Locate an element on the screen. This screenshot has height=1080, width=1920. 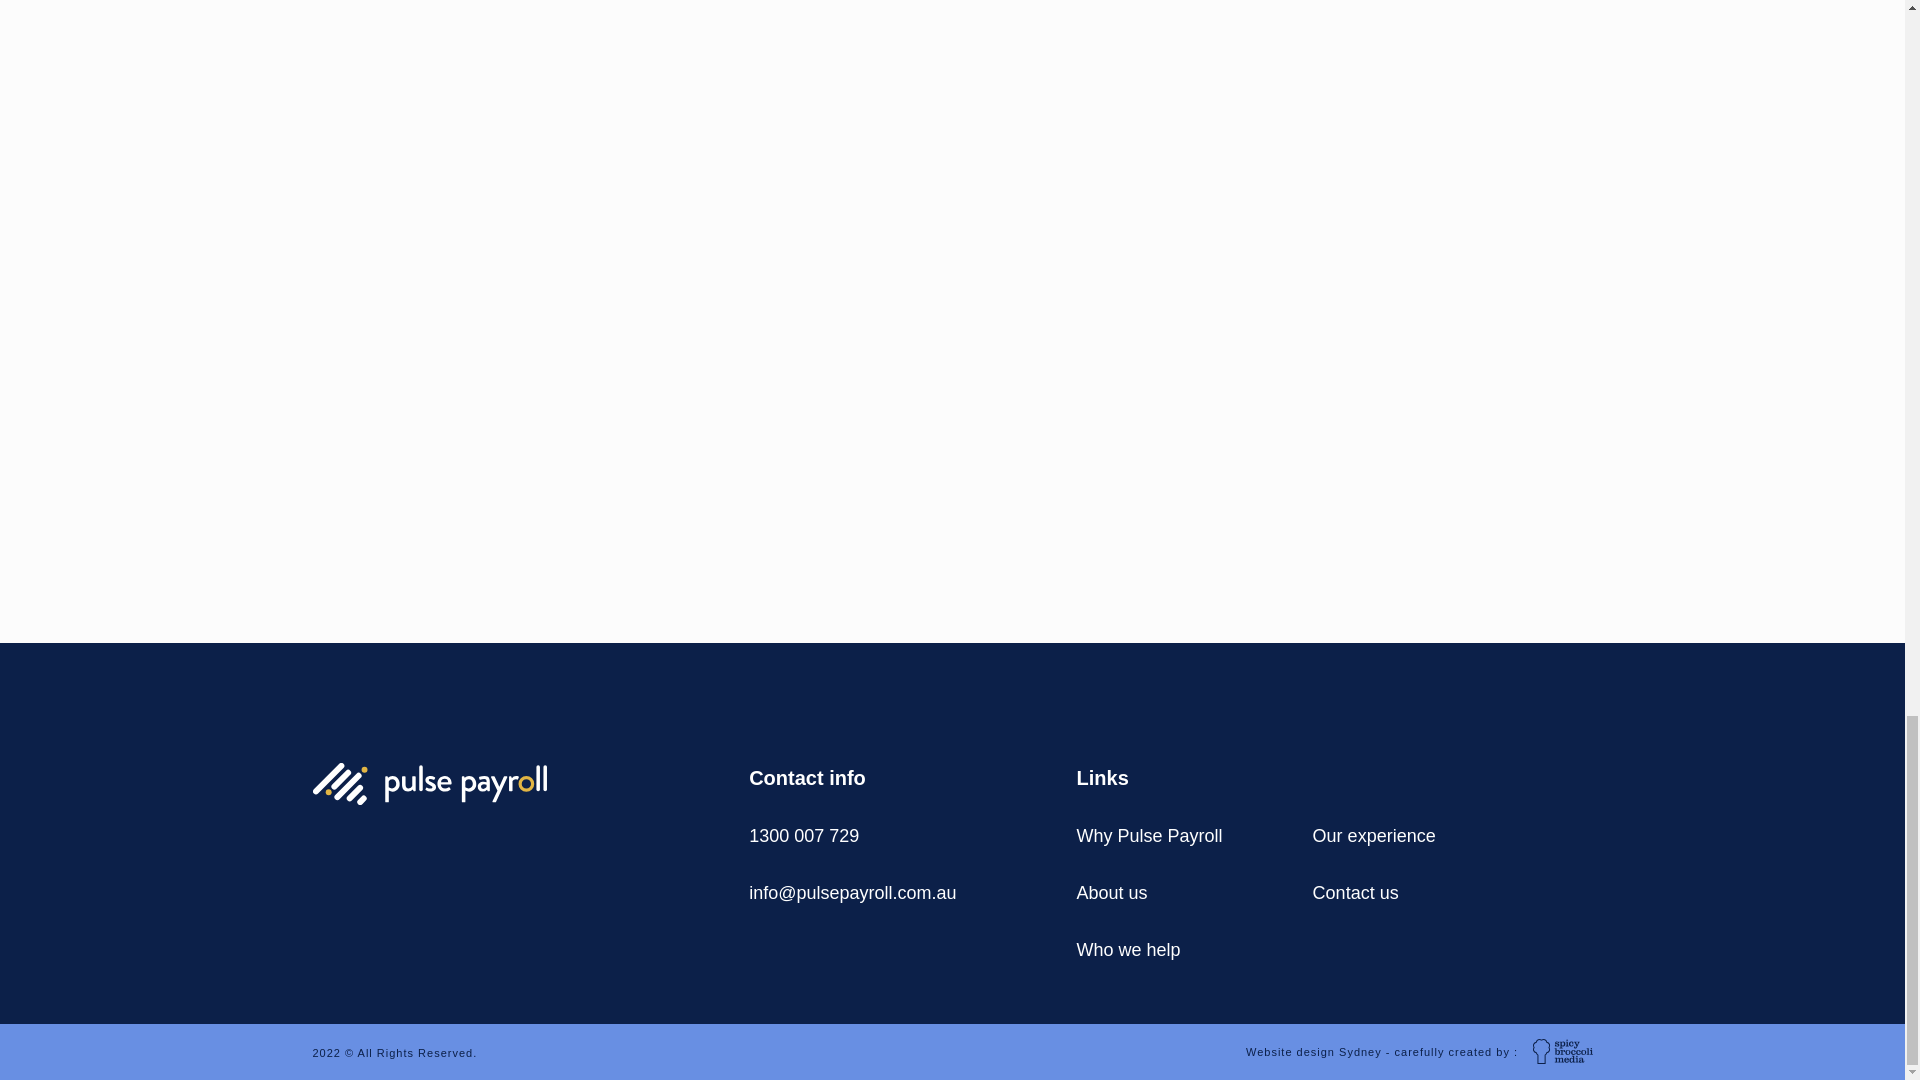
1300 007 729 is located at coordinates (803, 836).